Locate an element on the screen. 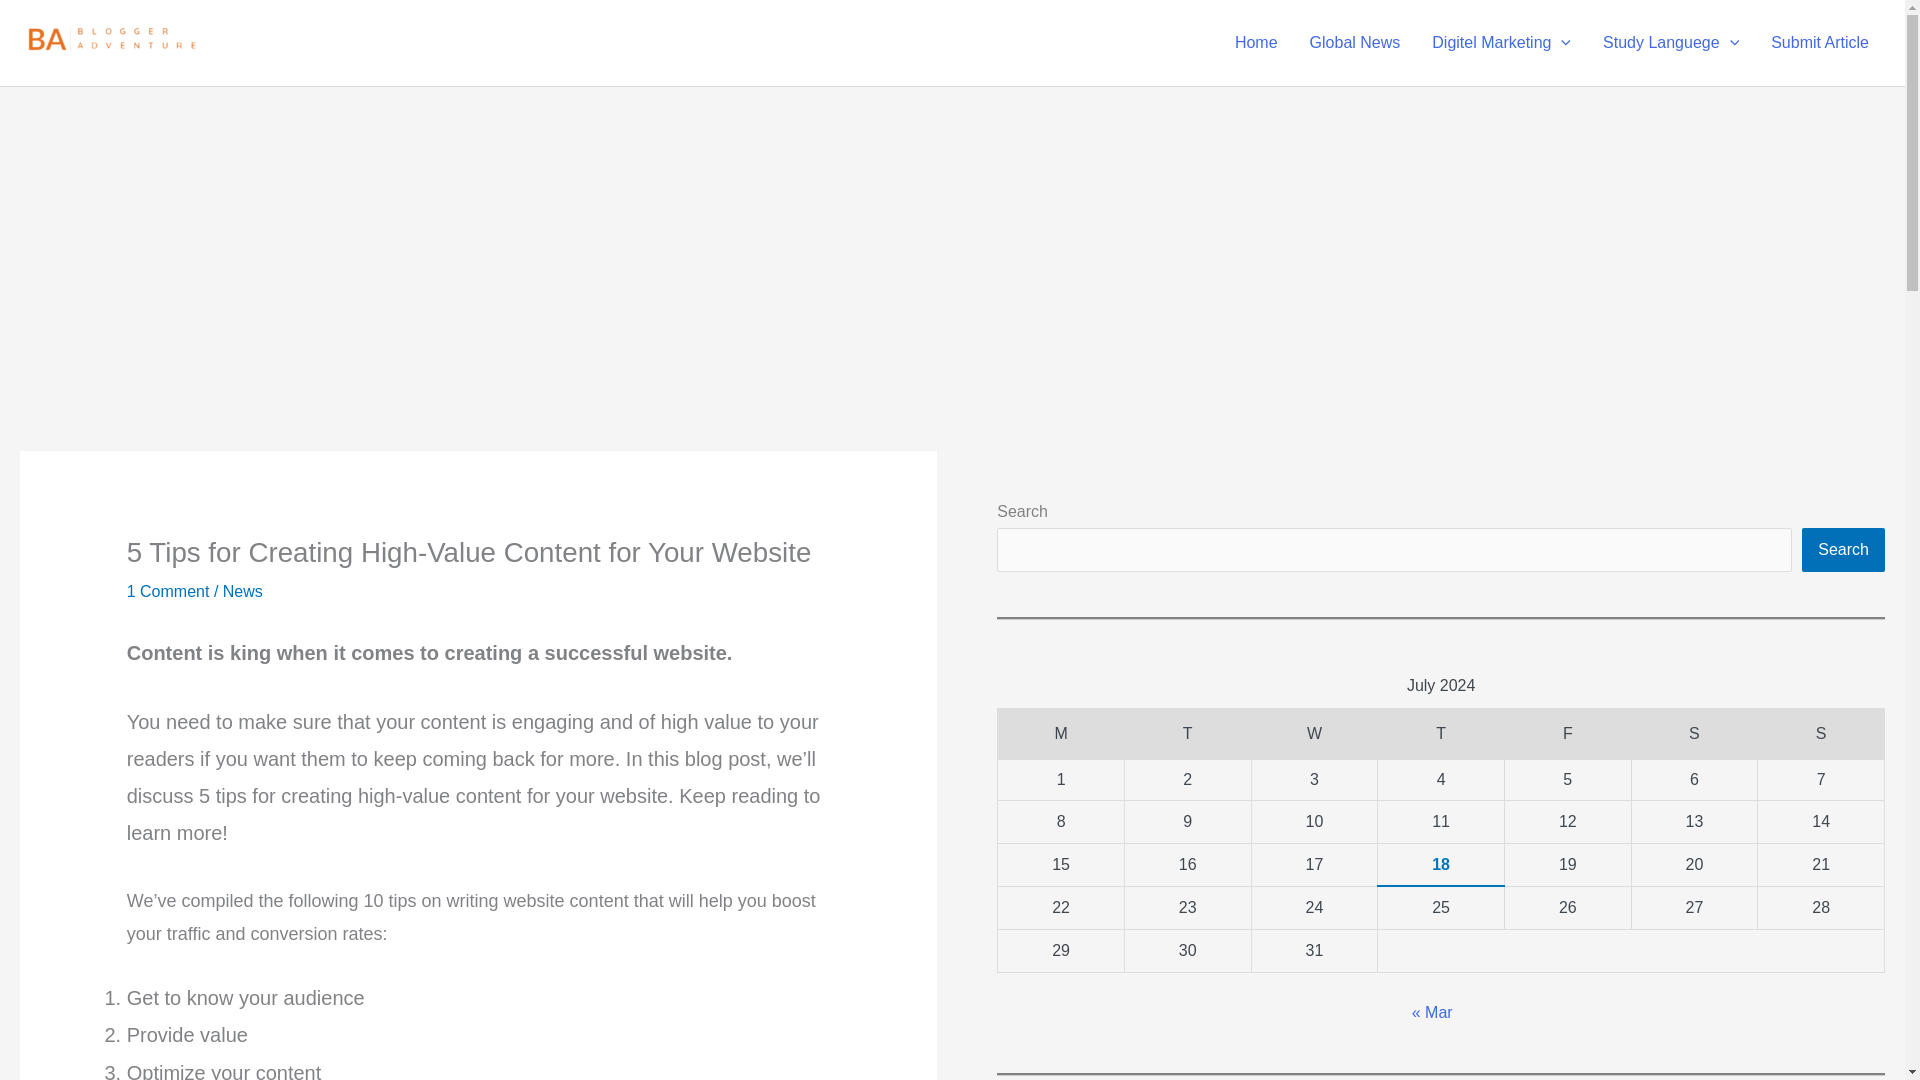 The height and width of the screenshot is (1080, 1920). 1 Comment is located at coordinates (168, 592).